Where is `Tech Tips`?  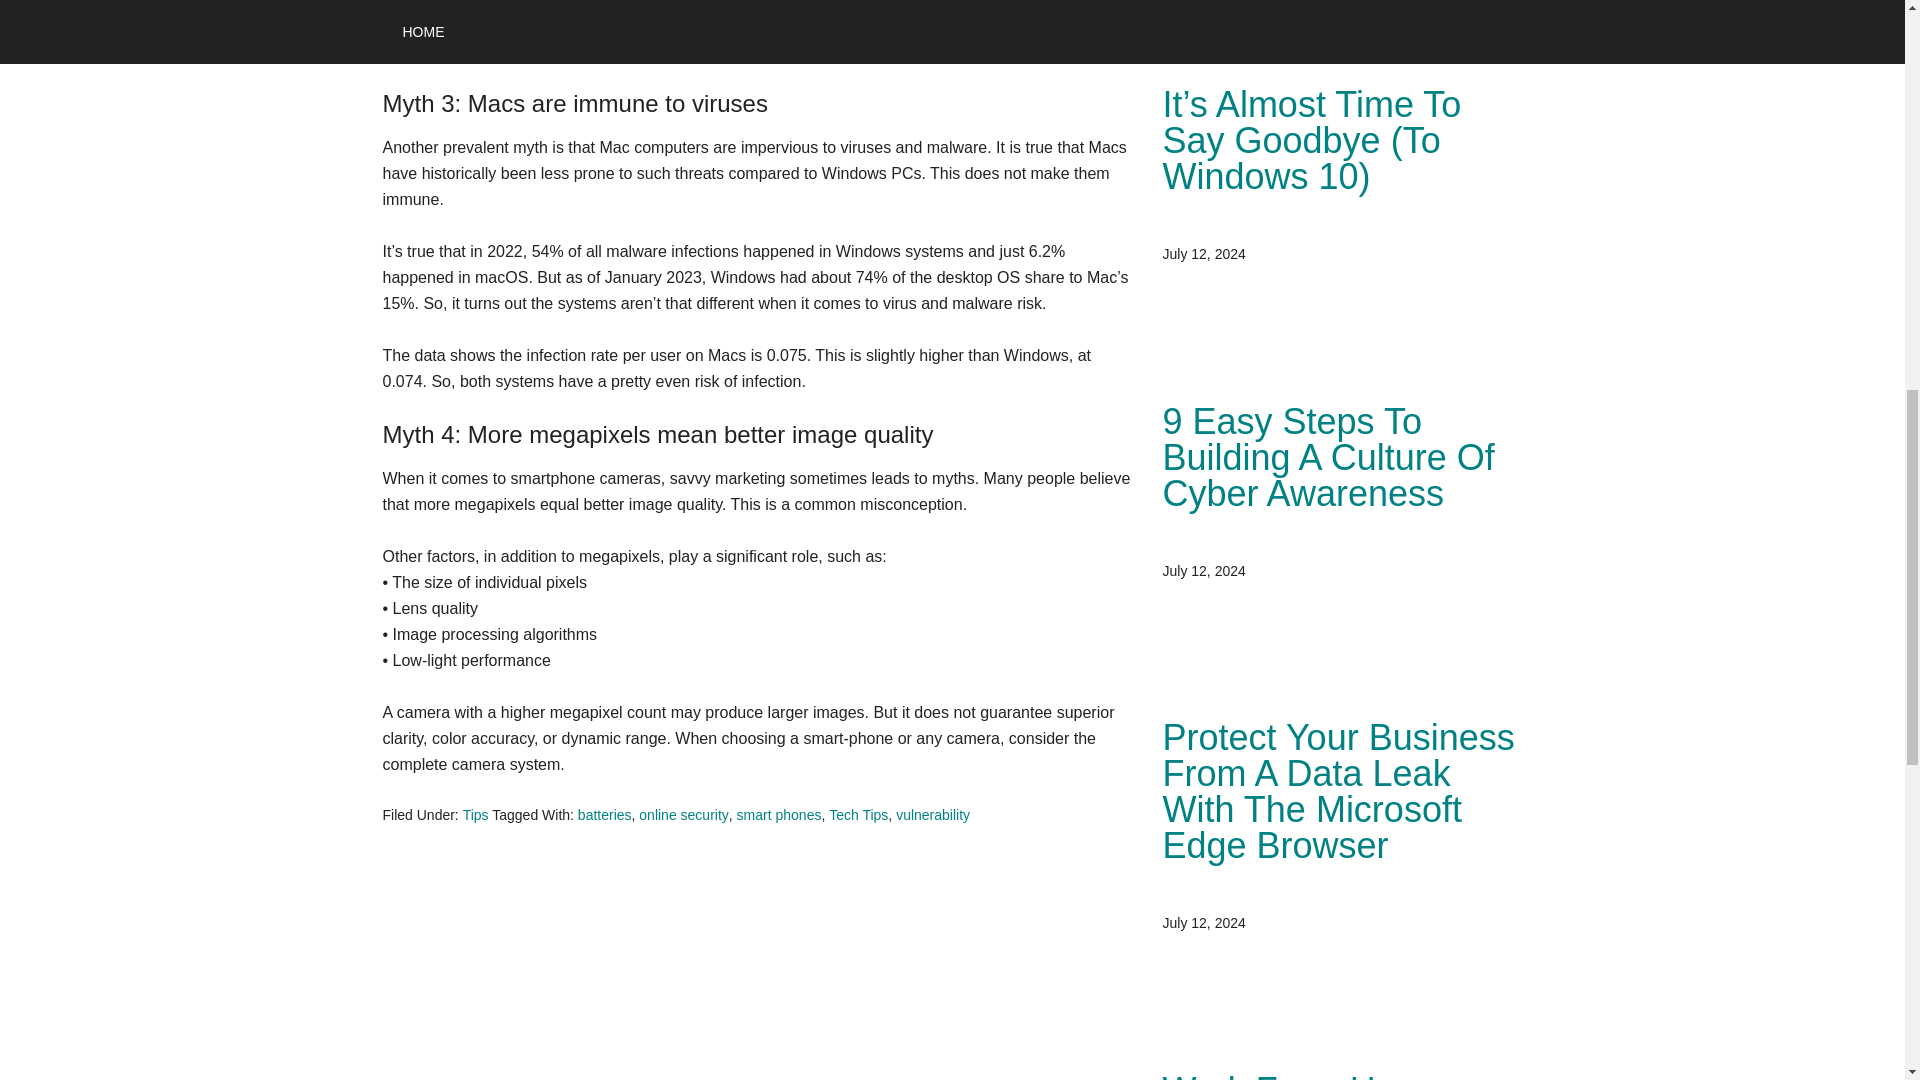
Tech Tips is located at coordinates (858, 814).